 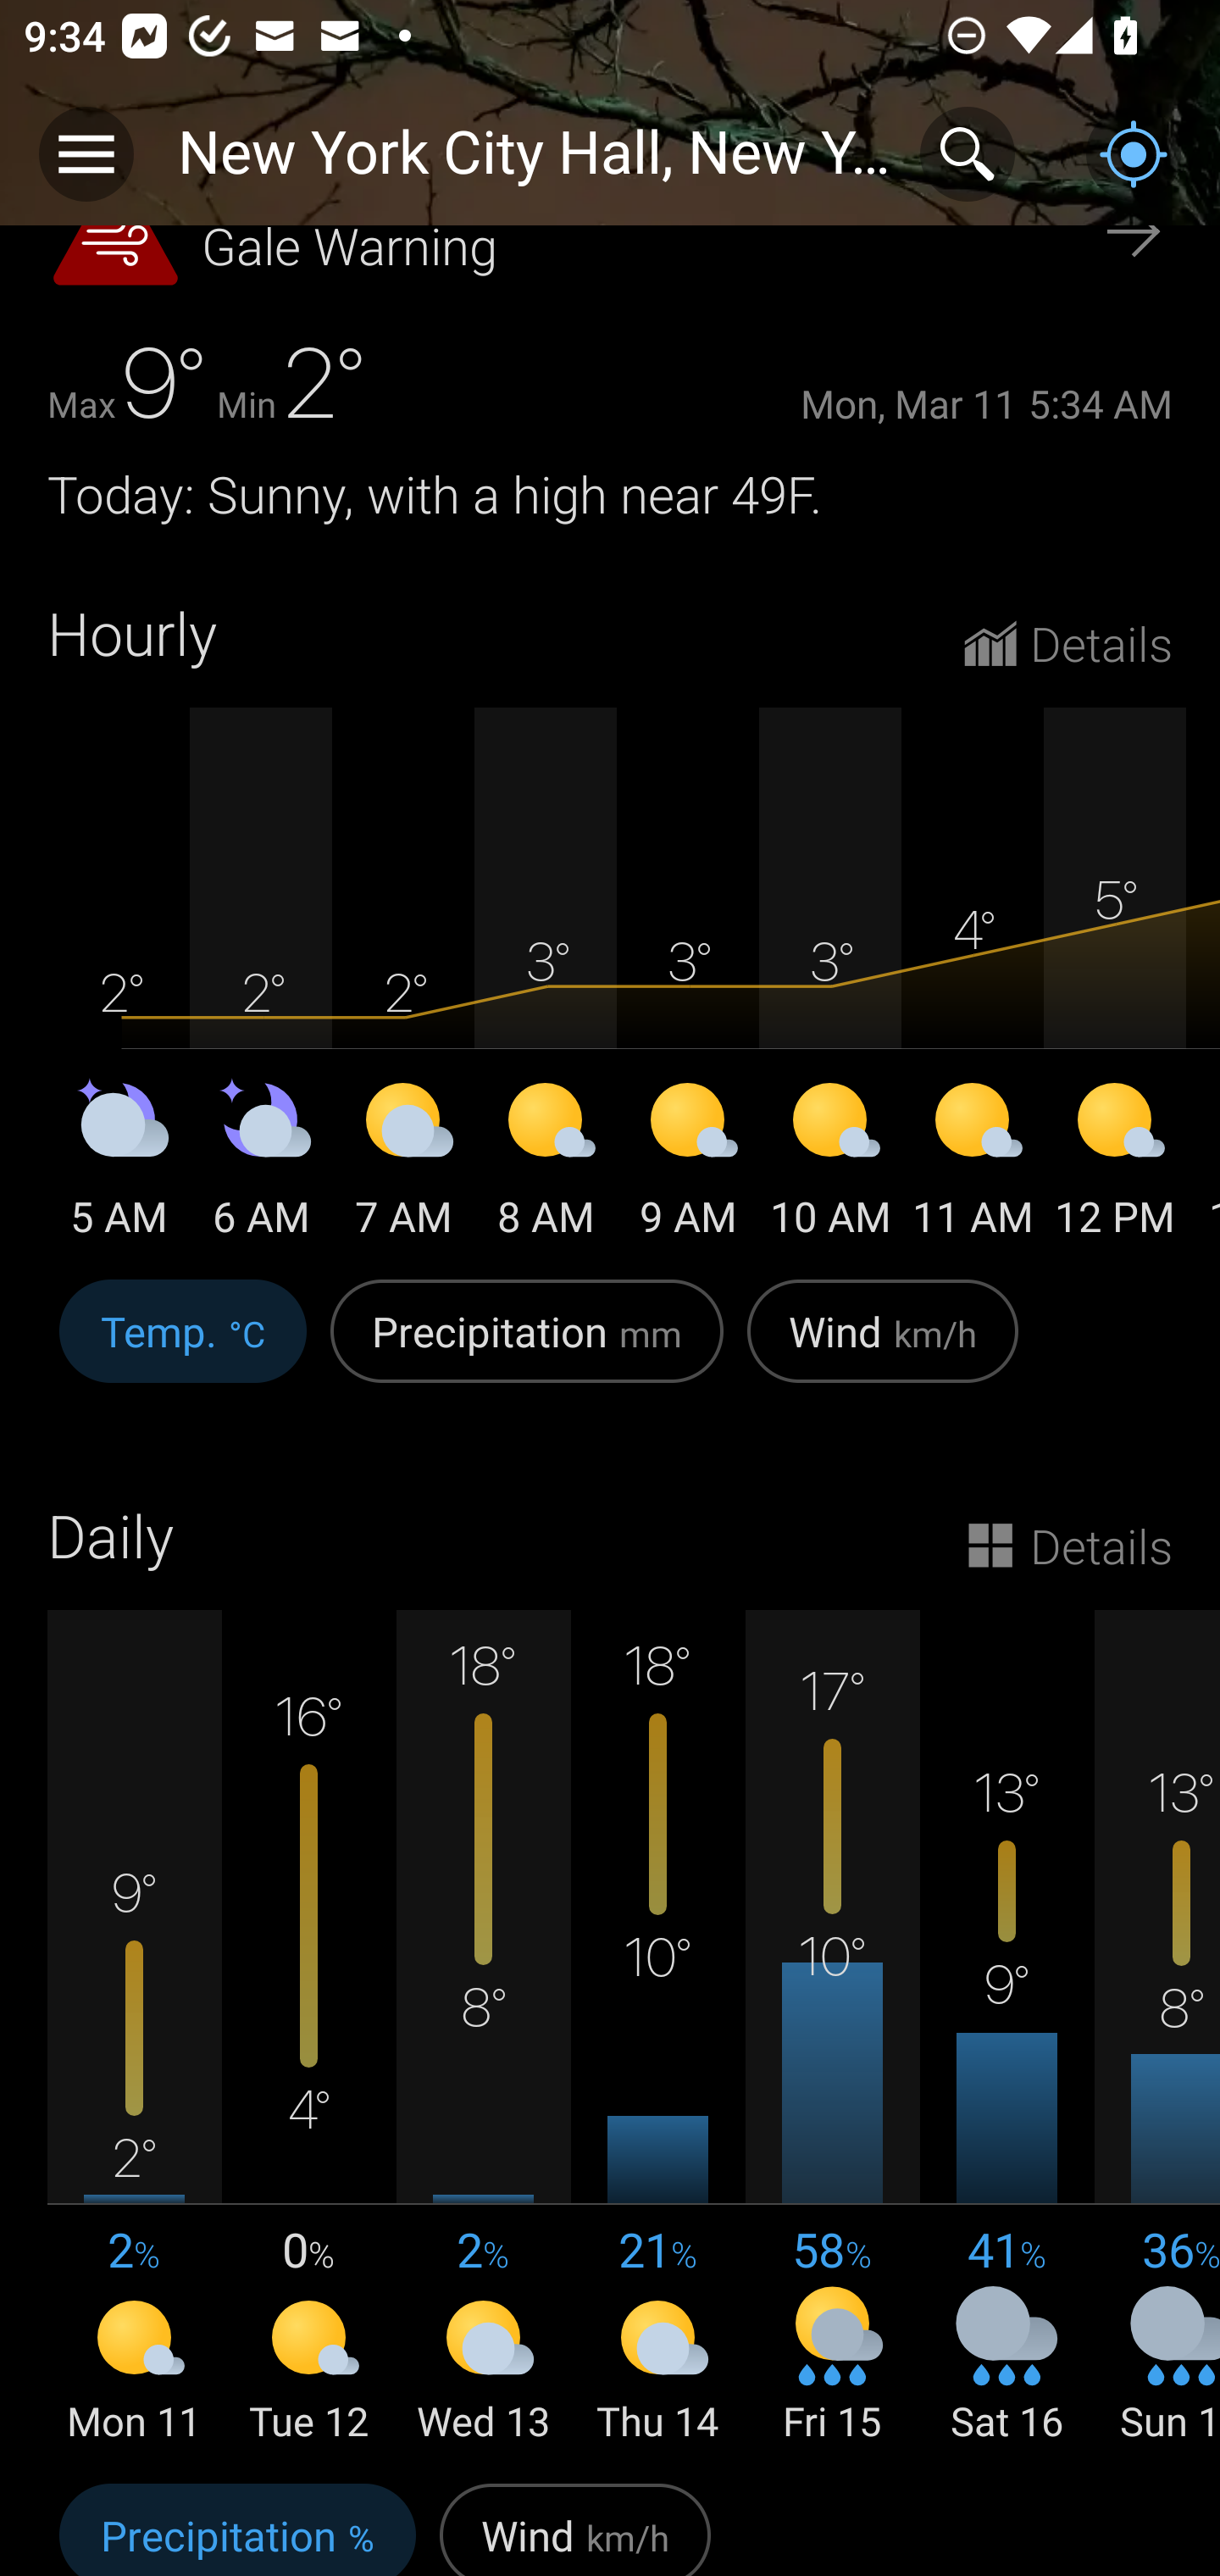 What do you see at coordinates (483, 2029) in the screenshot?
I see `18° 8° 2 % Wed 13` at bounding box center [483, 2029].